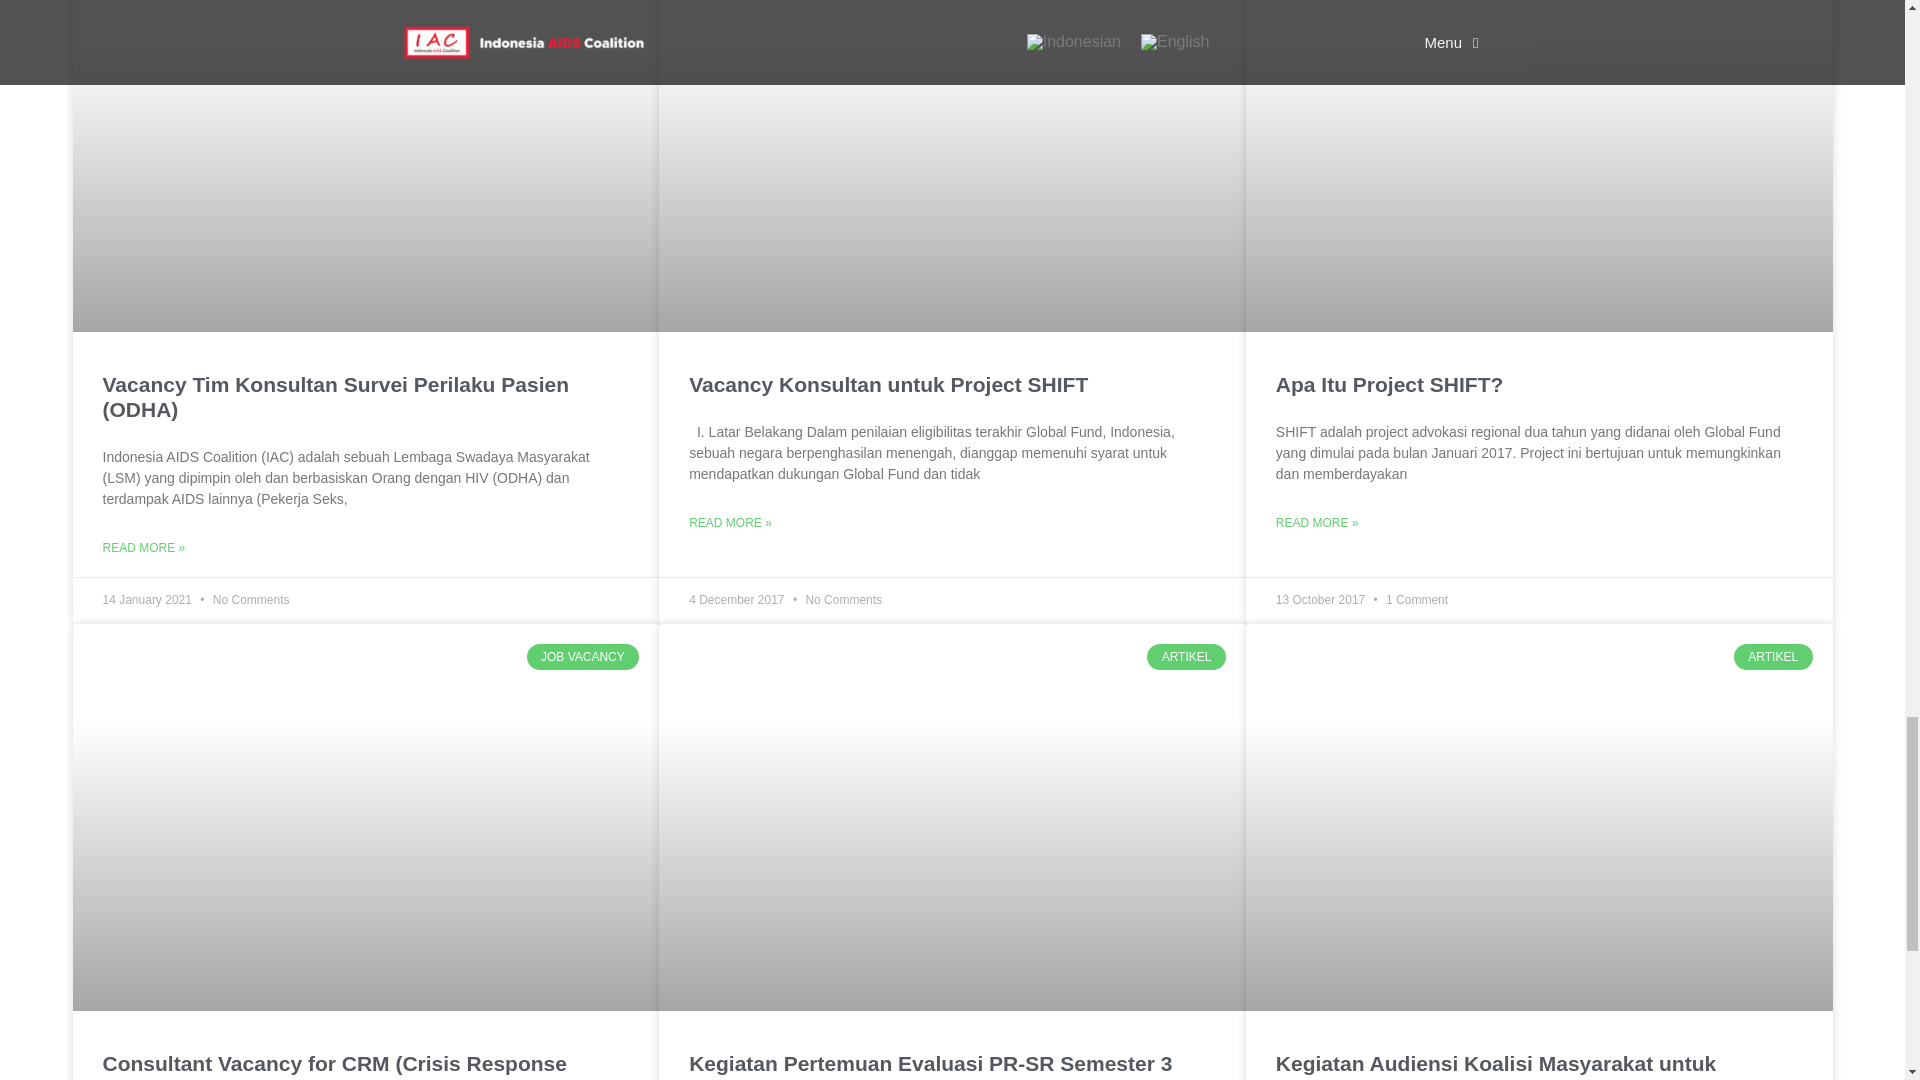 The width and height of the screenshot is (1920, 1080). I want to click on Vacancy Konsultan untuk Project SHIFT, so click(888, 384).